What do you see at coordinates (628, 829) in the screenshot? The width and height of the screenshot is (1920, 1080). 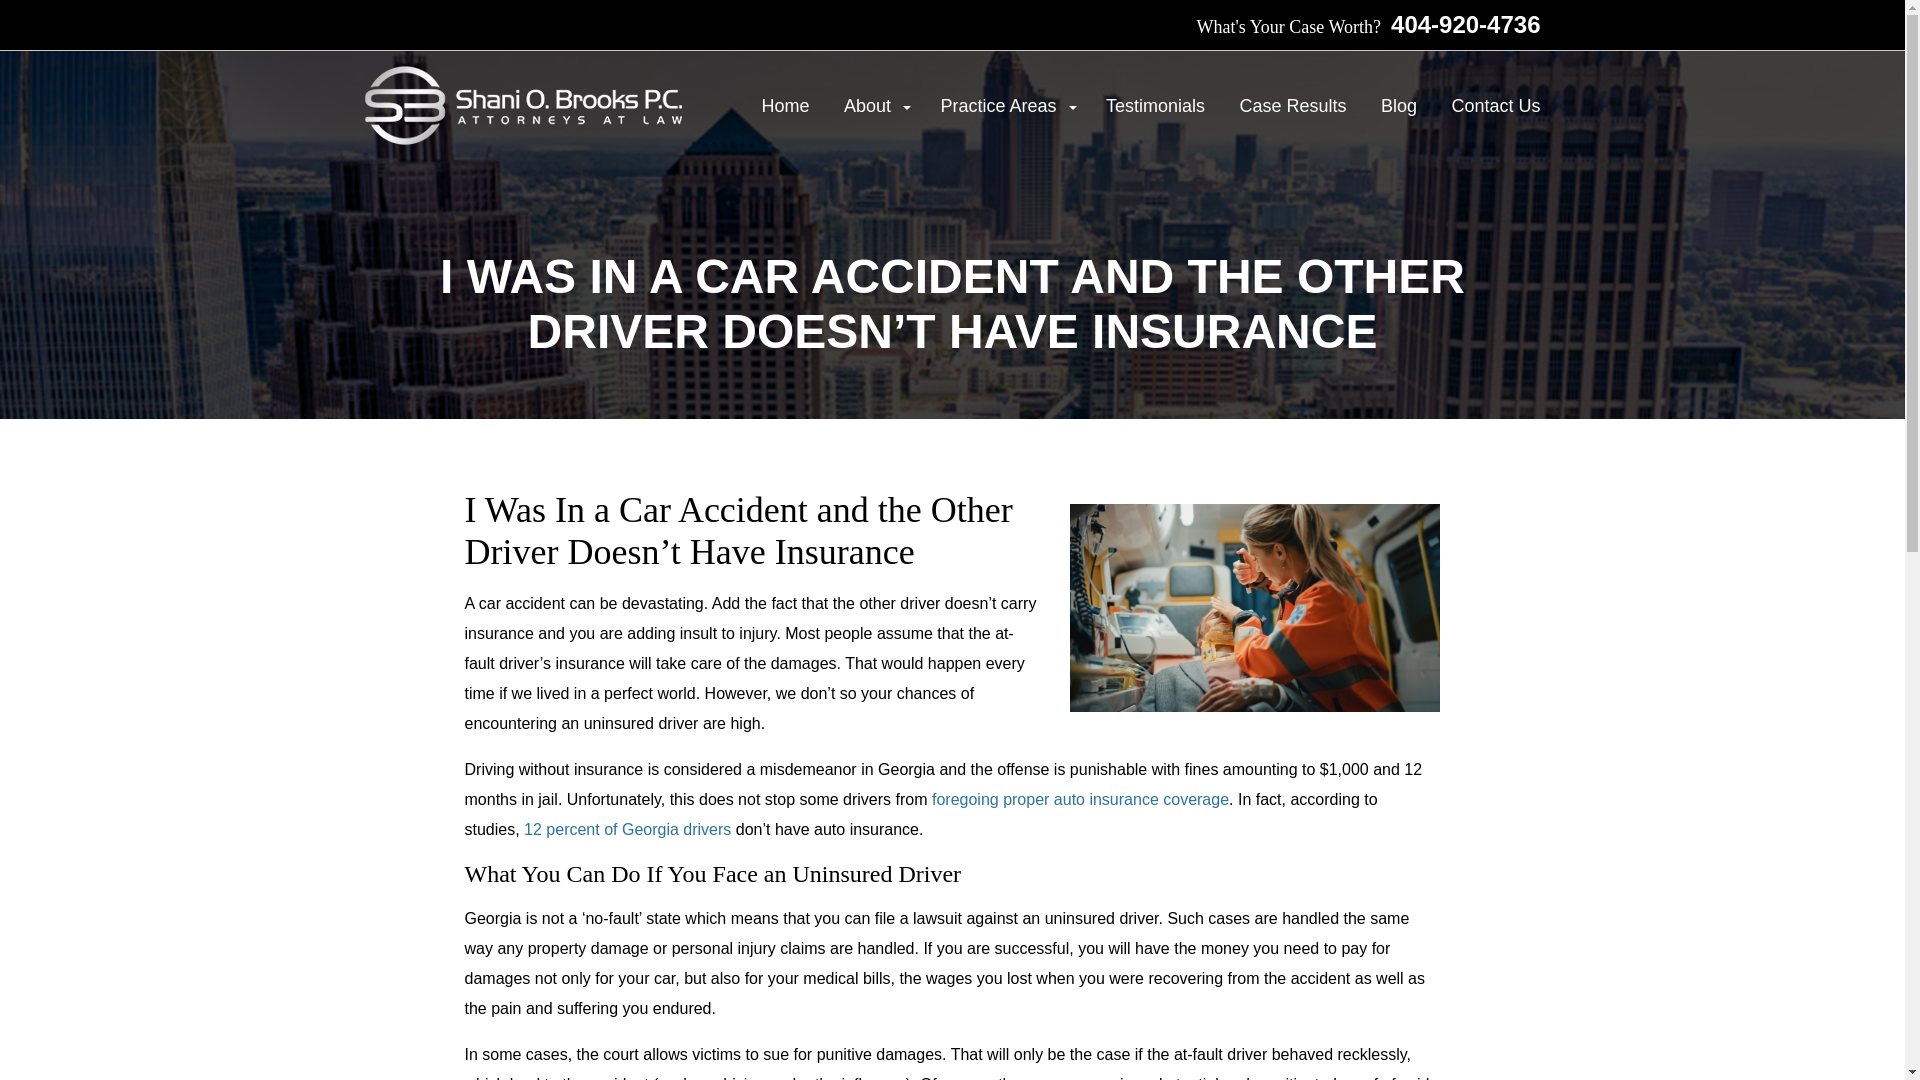 I see `12 percent of Georgia drivers` at bounding box center [628, 829].